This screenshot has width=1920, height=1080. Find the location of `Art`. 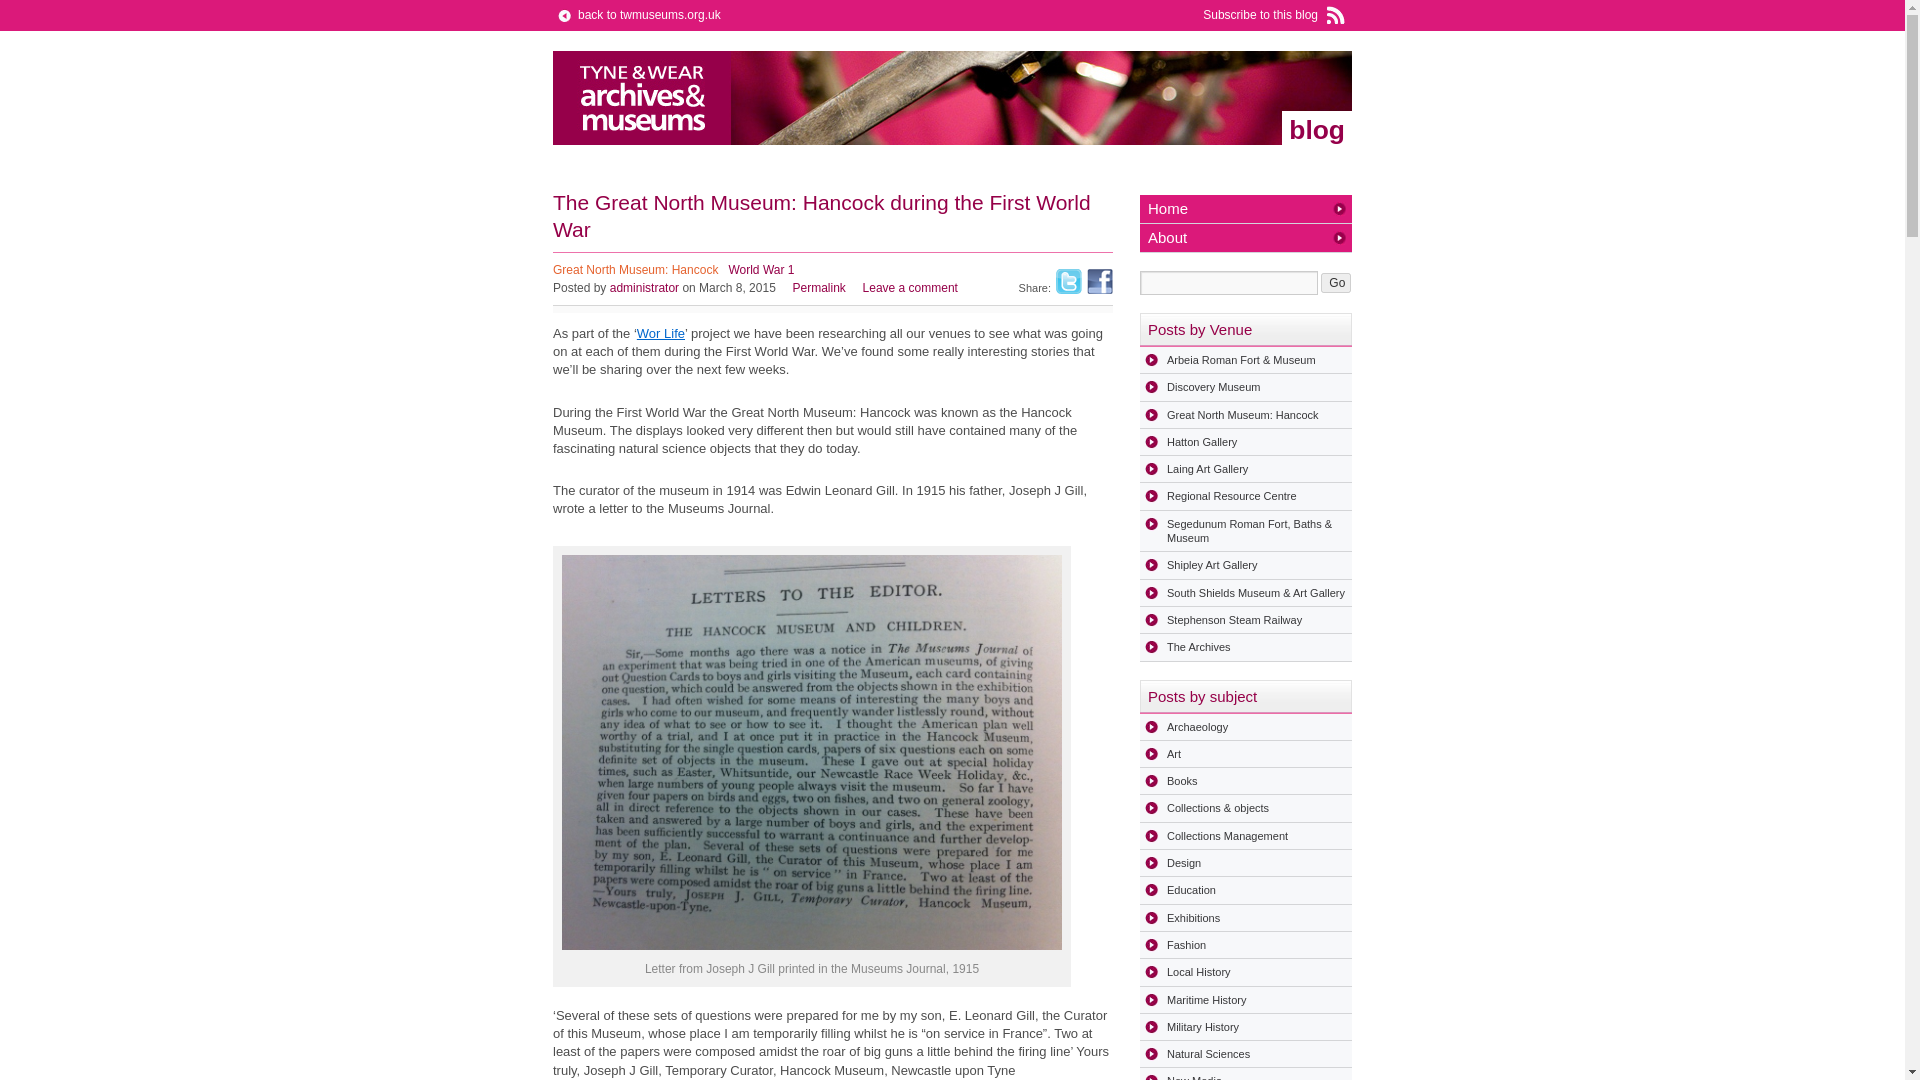

Art is located at coordinates (1246, 753).